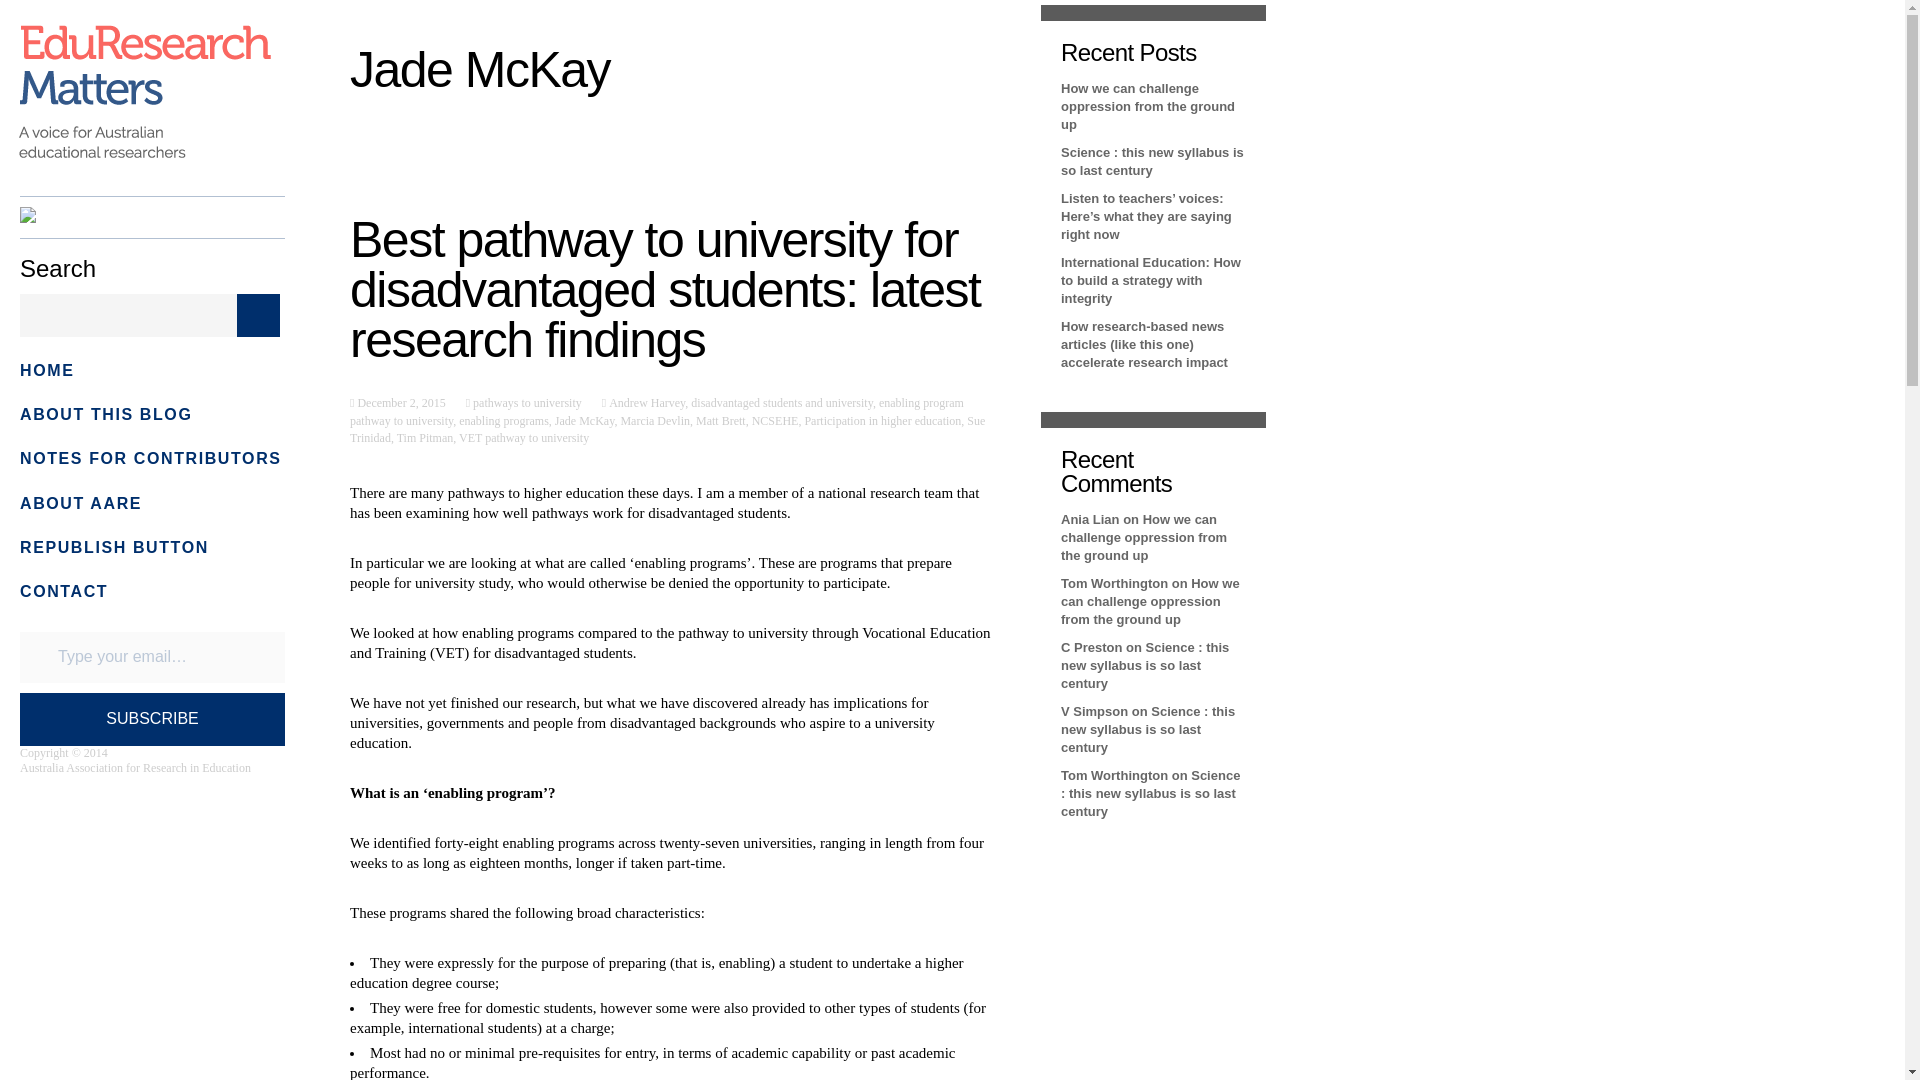 This screenshot has height=1080, width=1920. I want to click on ABOUT THIS BLOG, so click(106, 414).